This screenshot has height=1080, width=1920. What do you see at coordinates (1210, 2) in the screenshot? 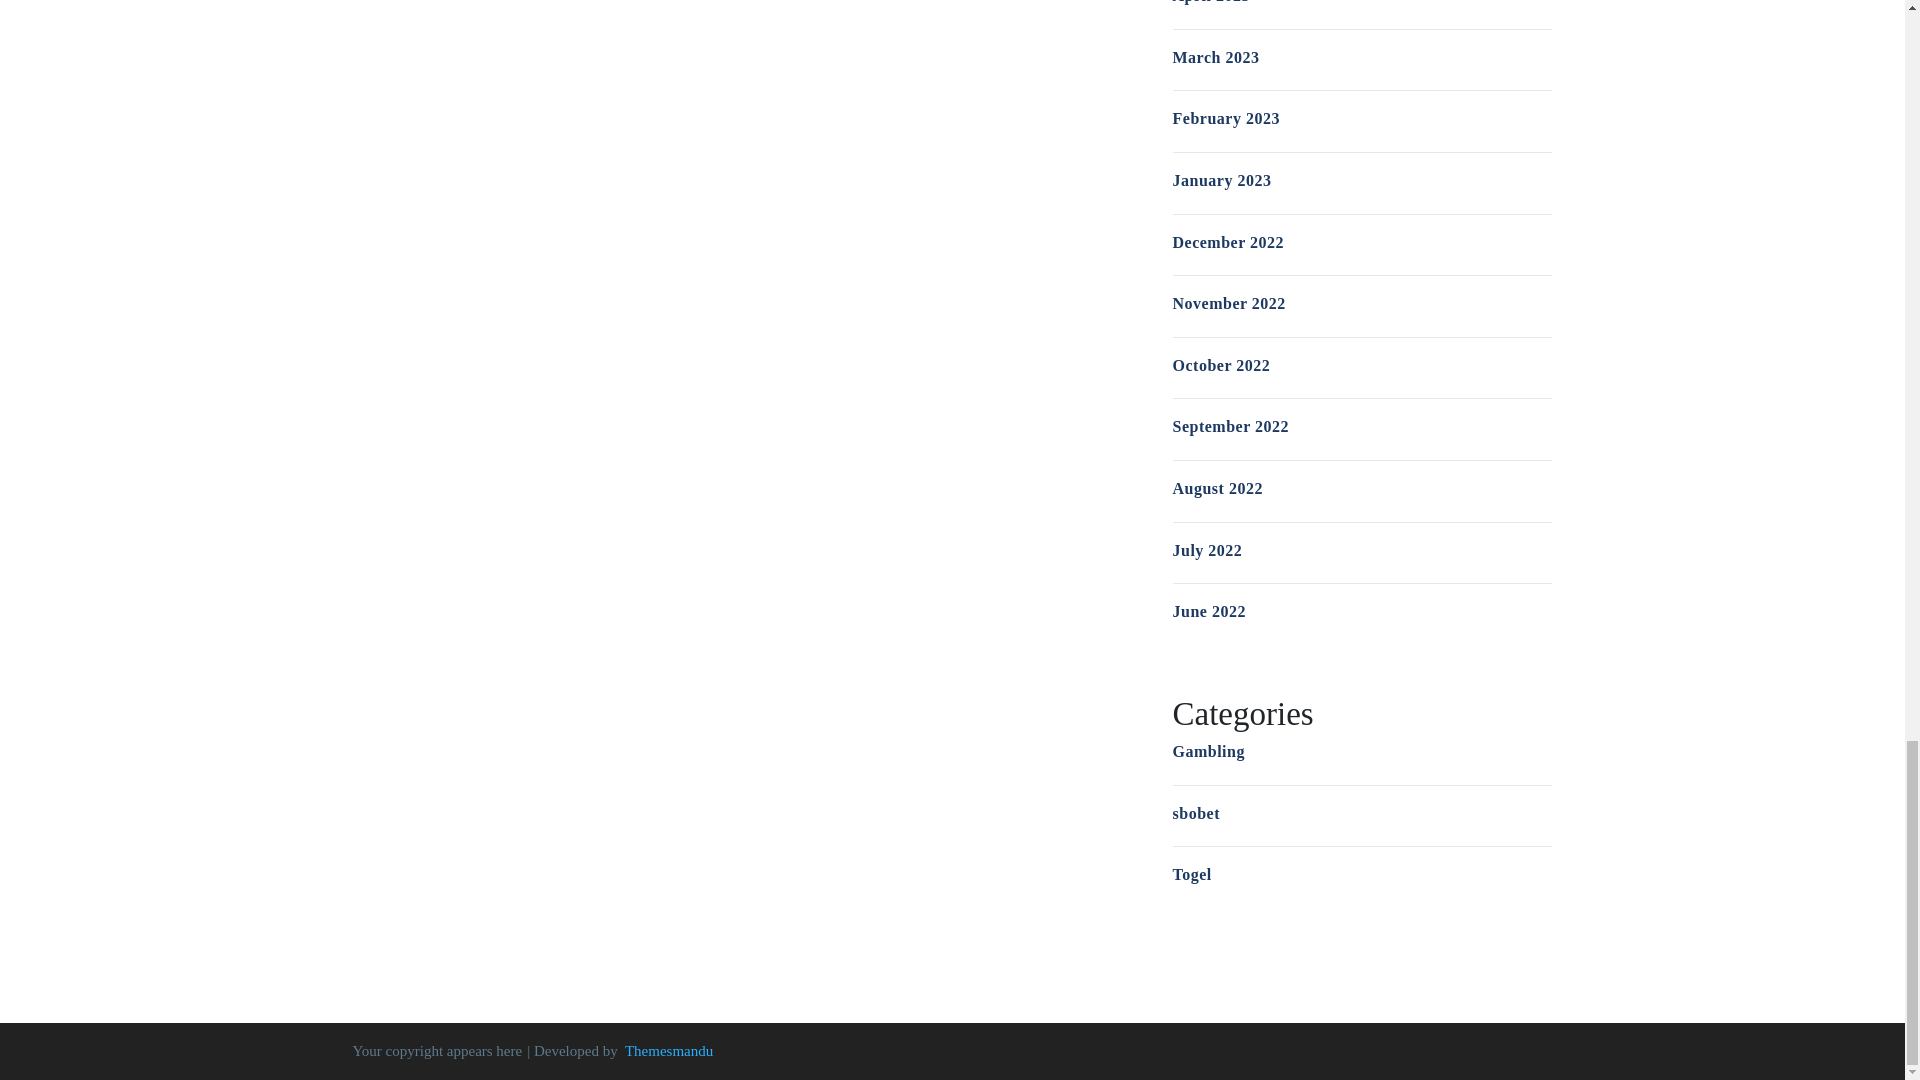
I see `April 2023` at bounding box center [1210, 2].